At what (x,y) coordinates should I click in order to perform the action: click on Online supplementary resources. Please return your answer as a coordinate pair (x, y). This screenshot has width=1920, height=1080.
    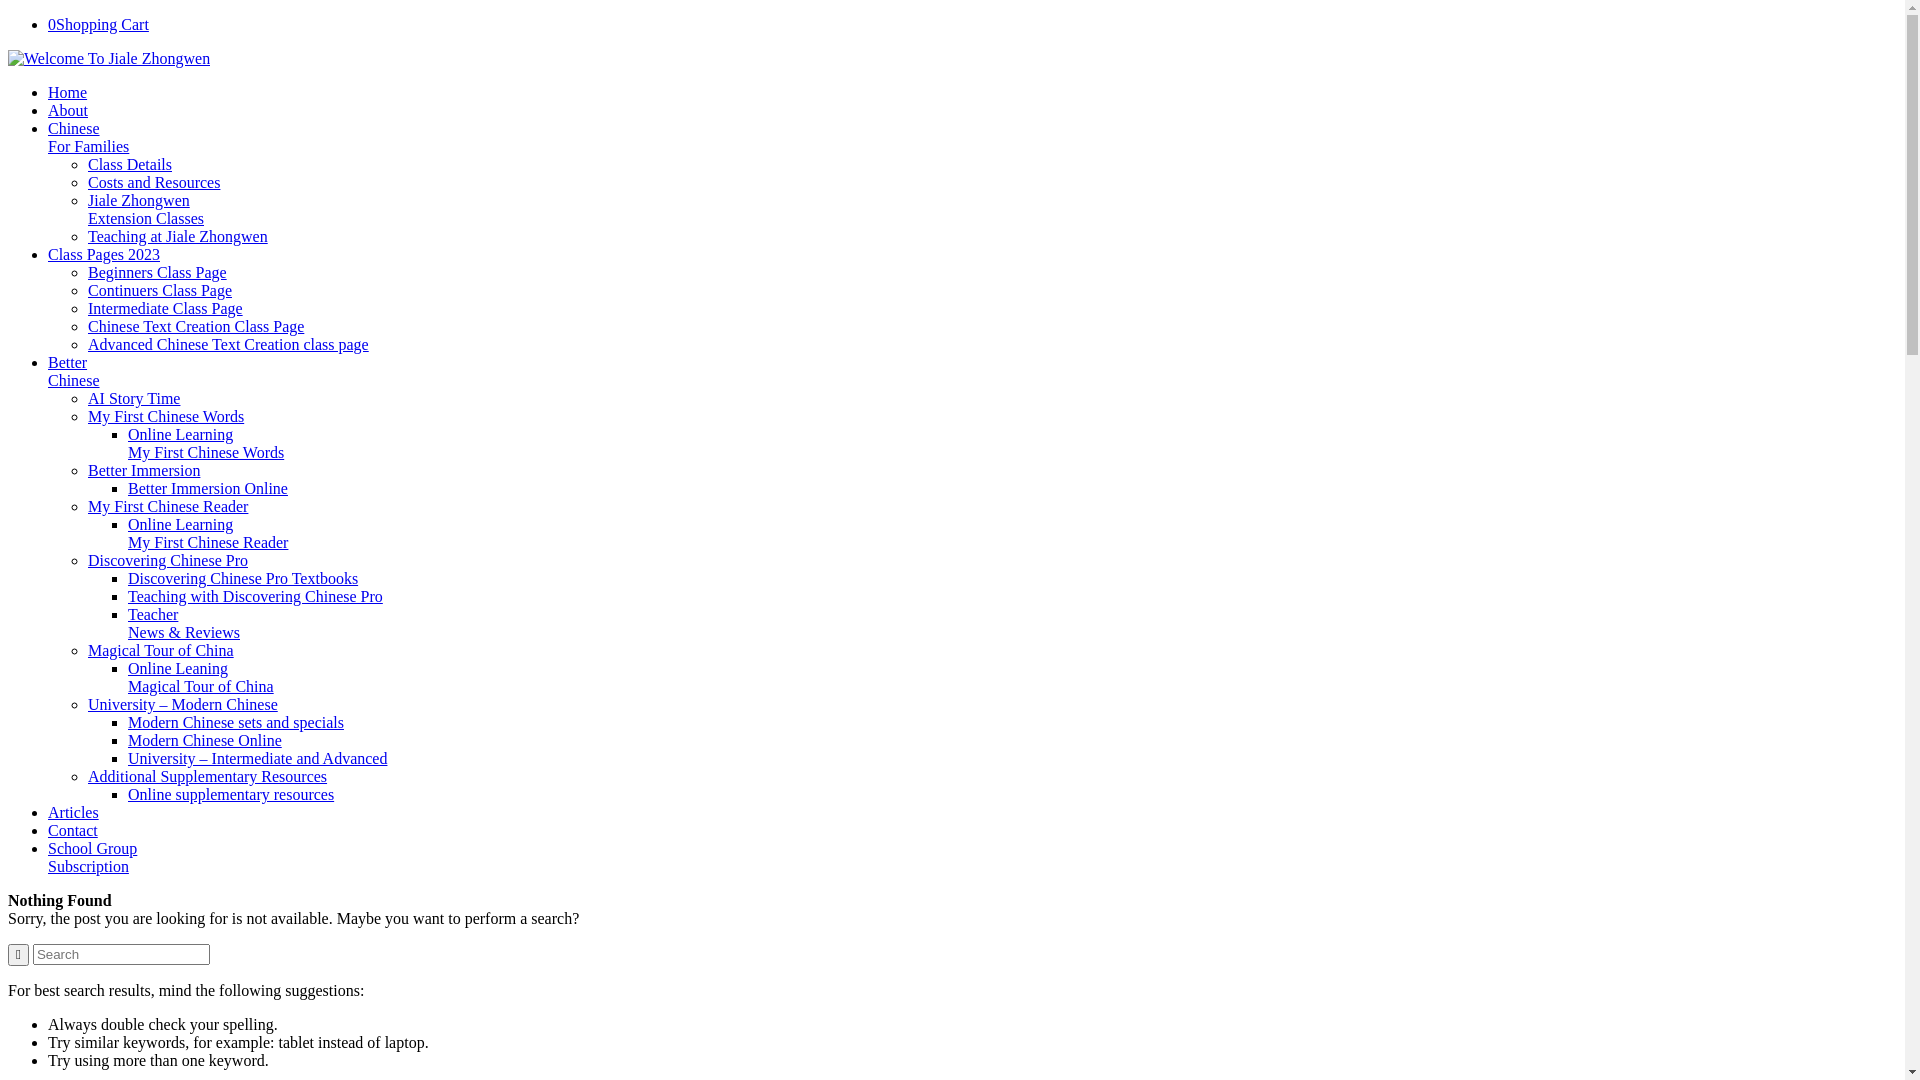
    Looking at the image, I should click on (231, 794).